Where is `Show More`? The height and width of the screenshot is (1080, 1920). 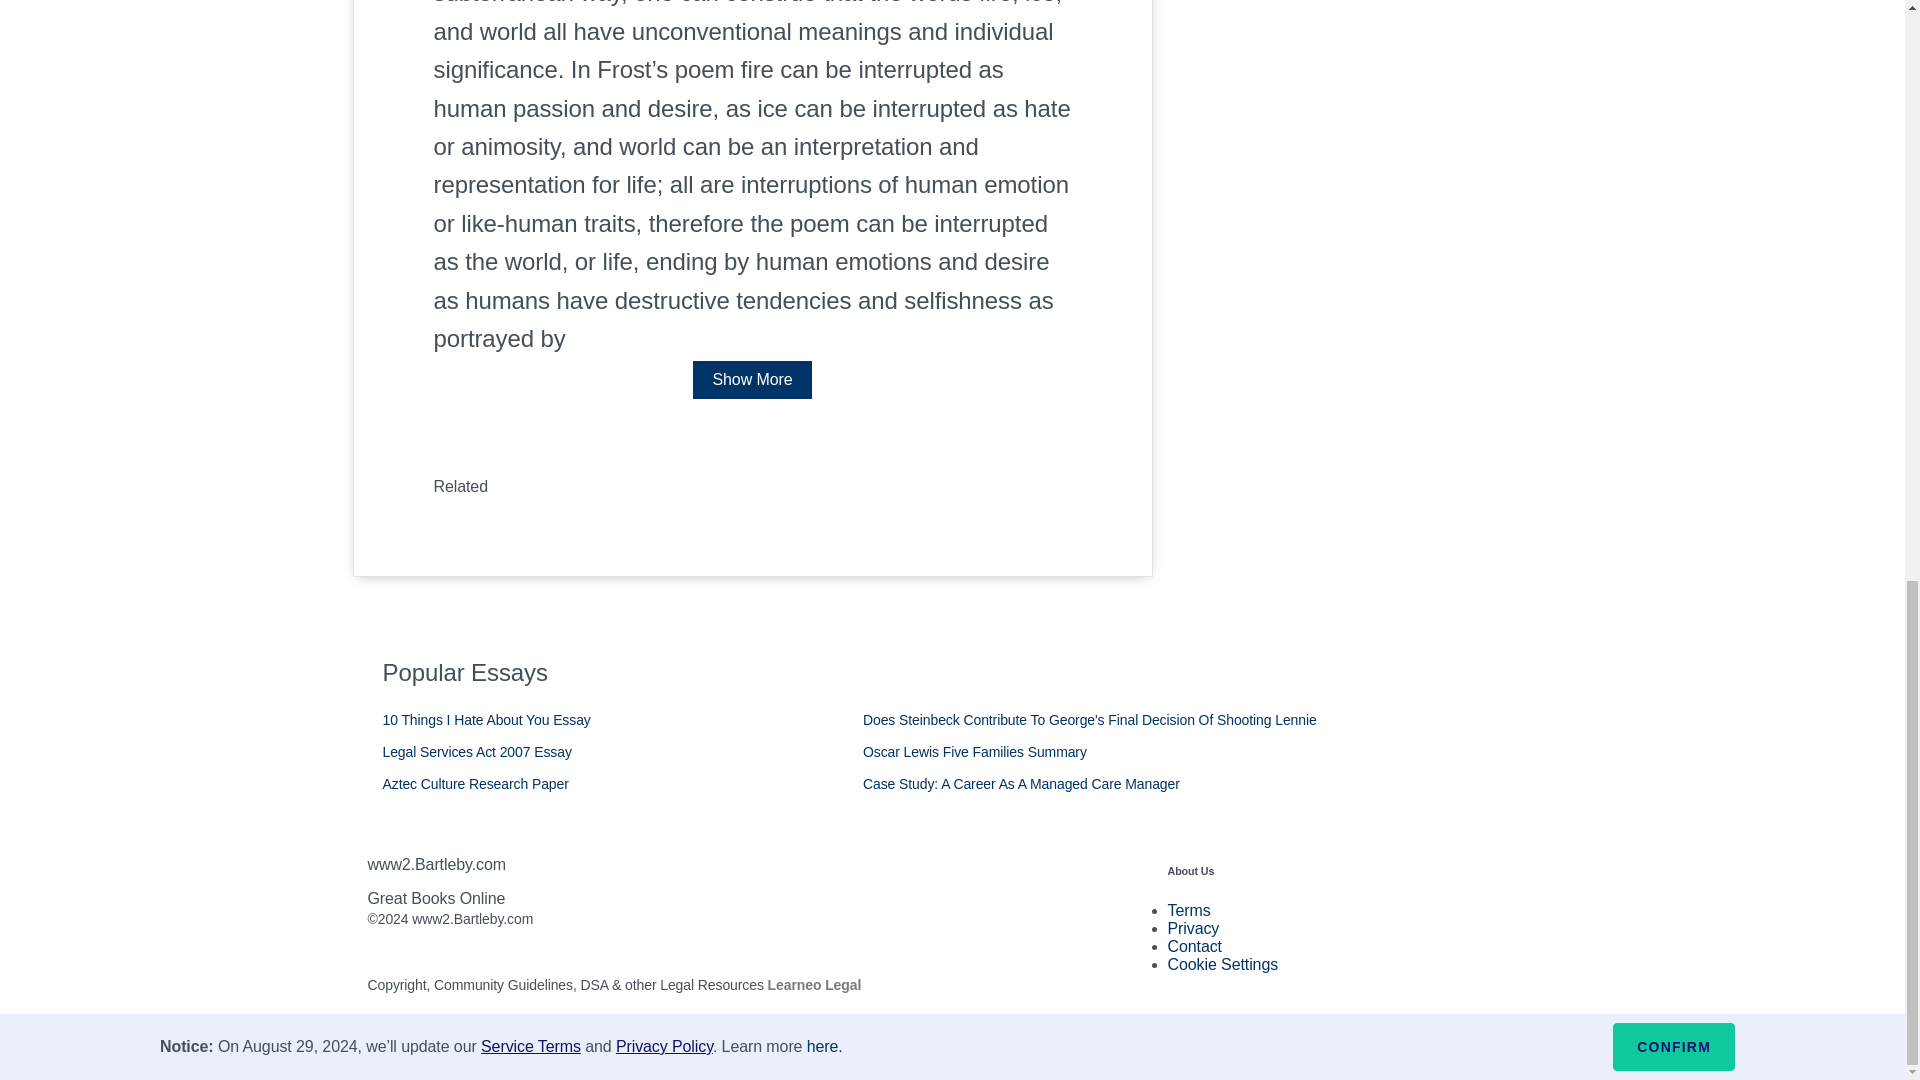
Show More is located at coordinates (752, 379).